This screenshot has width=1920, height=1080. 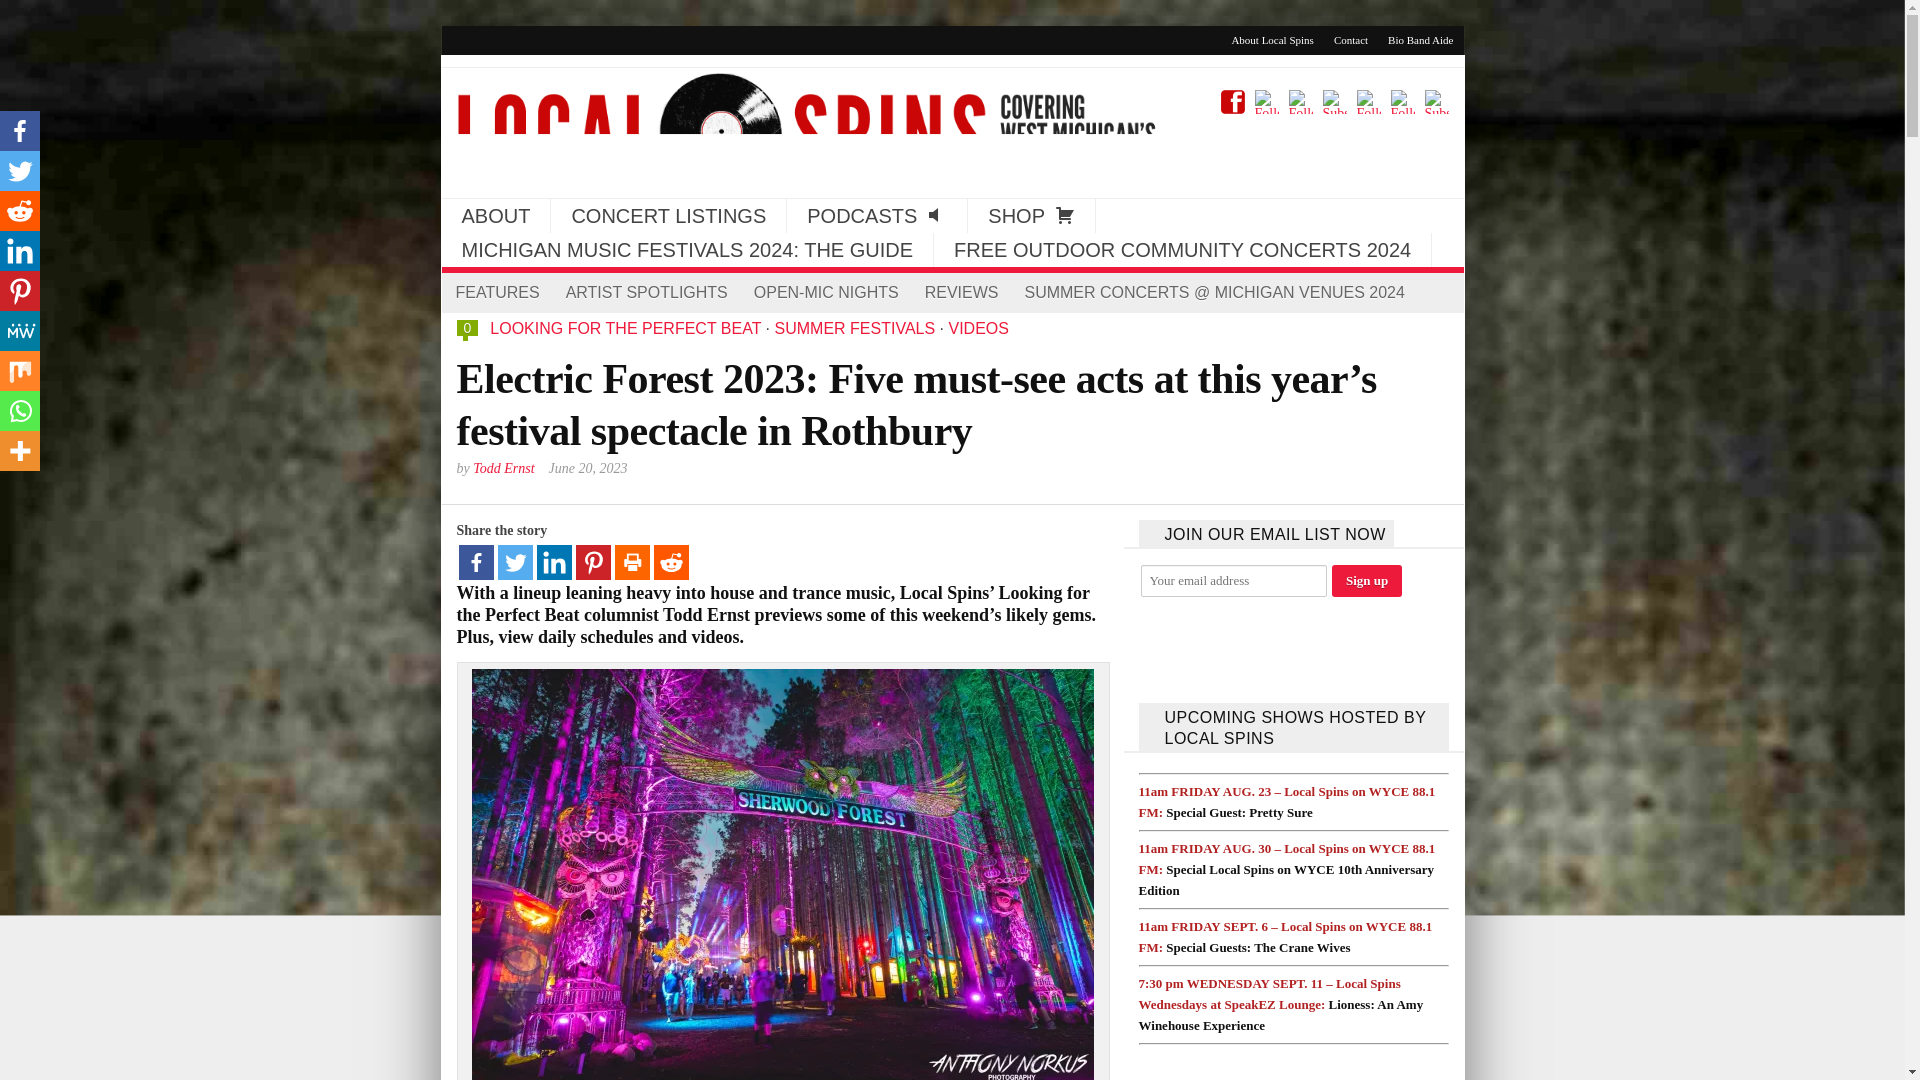 What do you see at coordinates (496, 293) in the screenshot?
I see `FEATURES` at bounding box center [496, 293].